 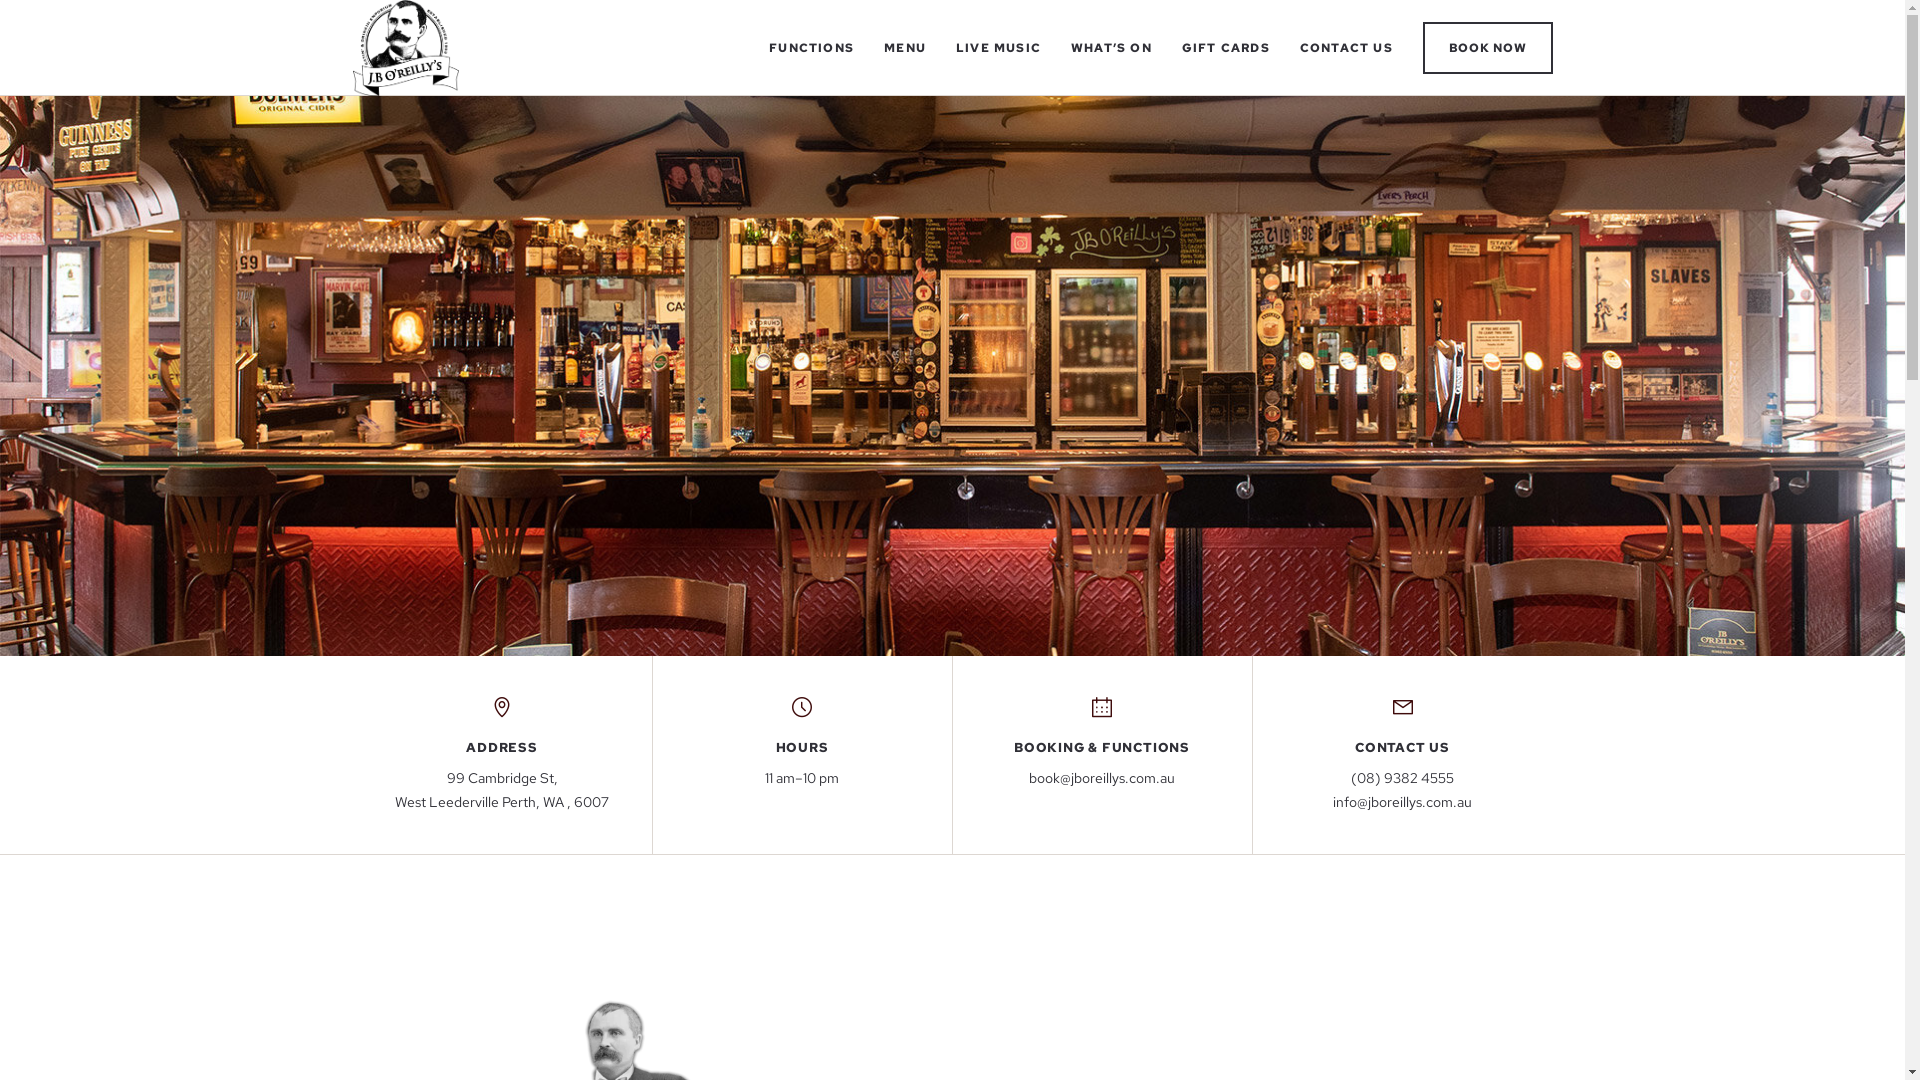 I want to click on BOOK NOW
BOOK NOW, so click(x=1488, y=48).